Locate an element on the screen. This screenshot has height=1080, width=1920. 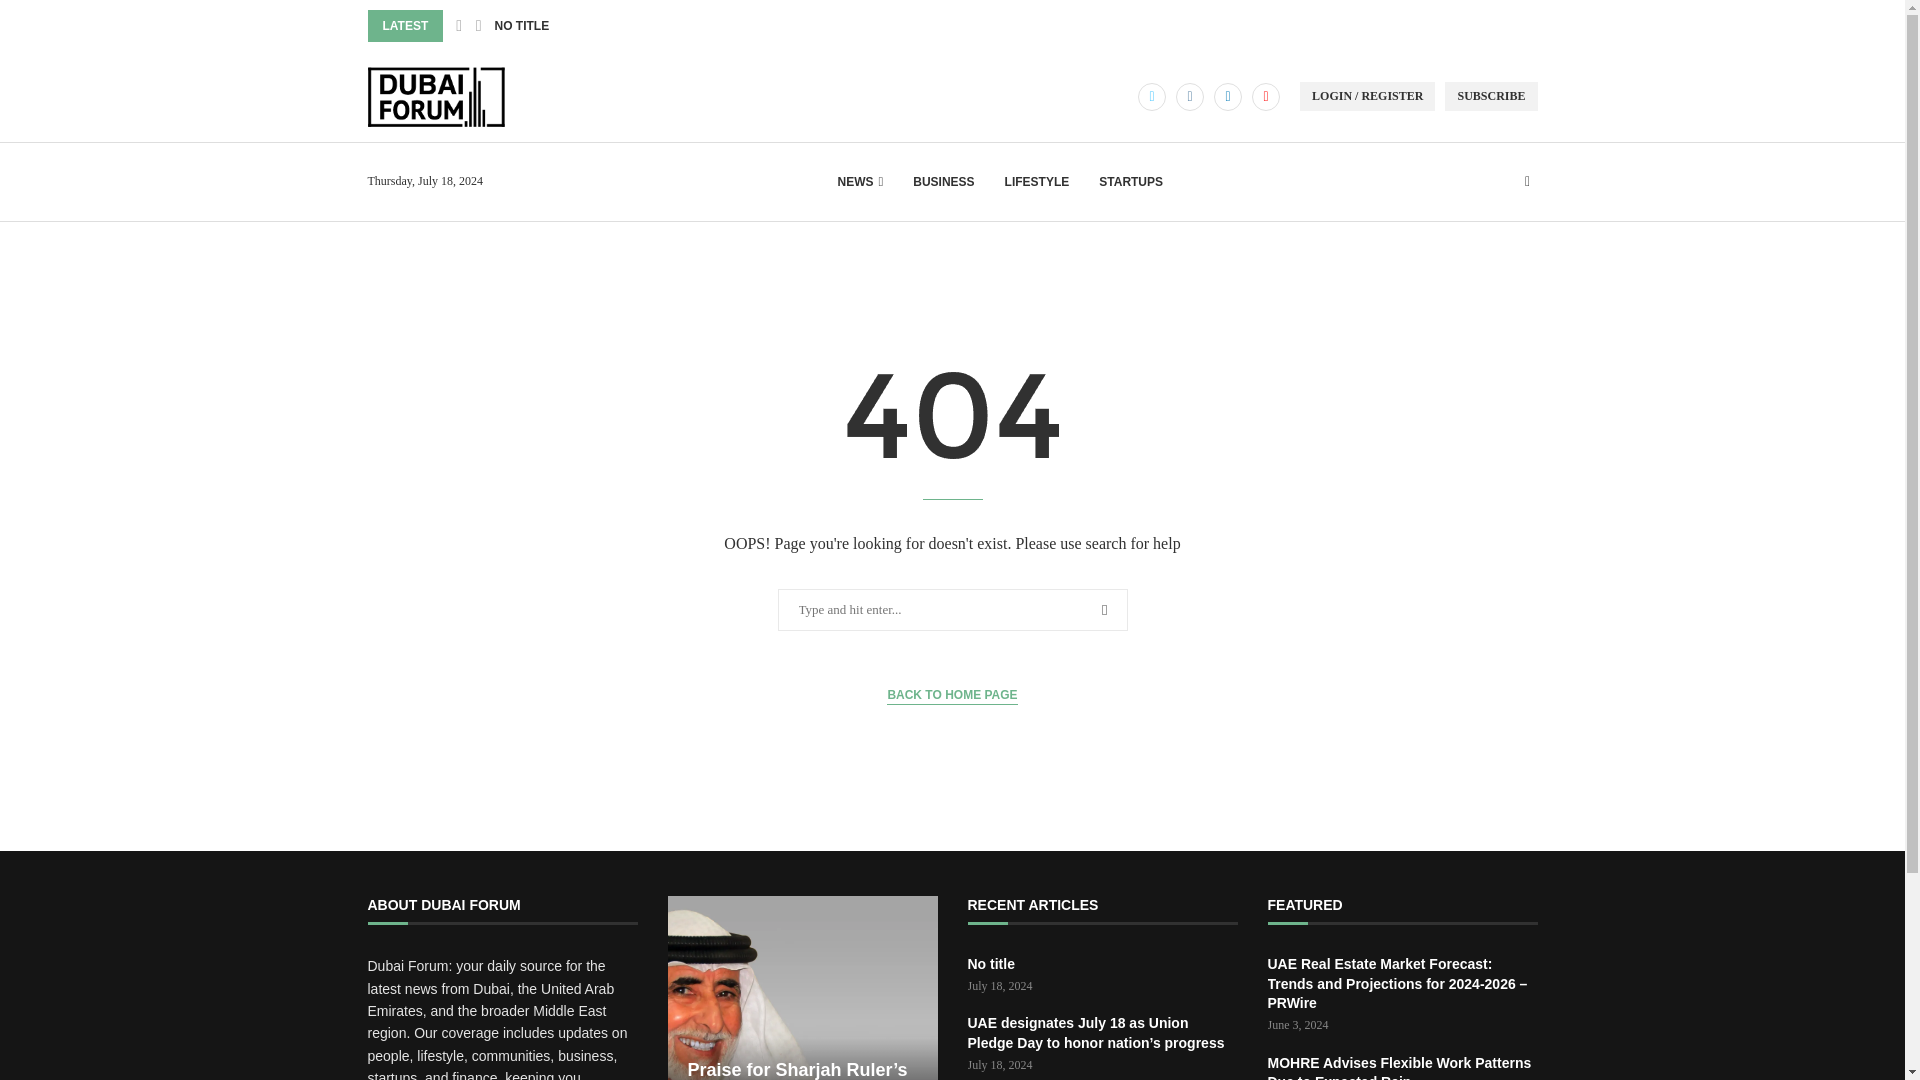
NO TITLE is located at coordinates (521, 26).